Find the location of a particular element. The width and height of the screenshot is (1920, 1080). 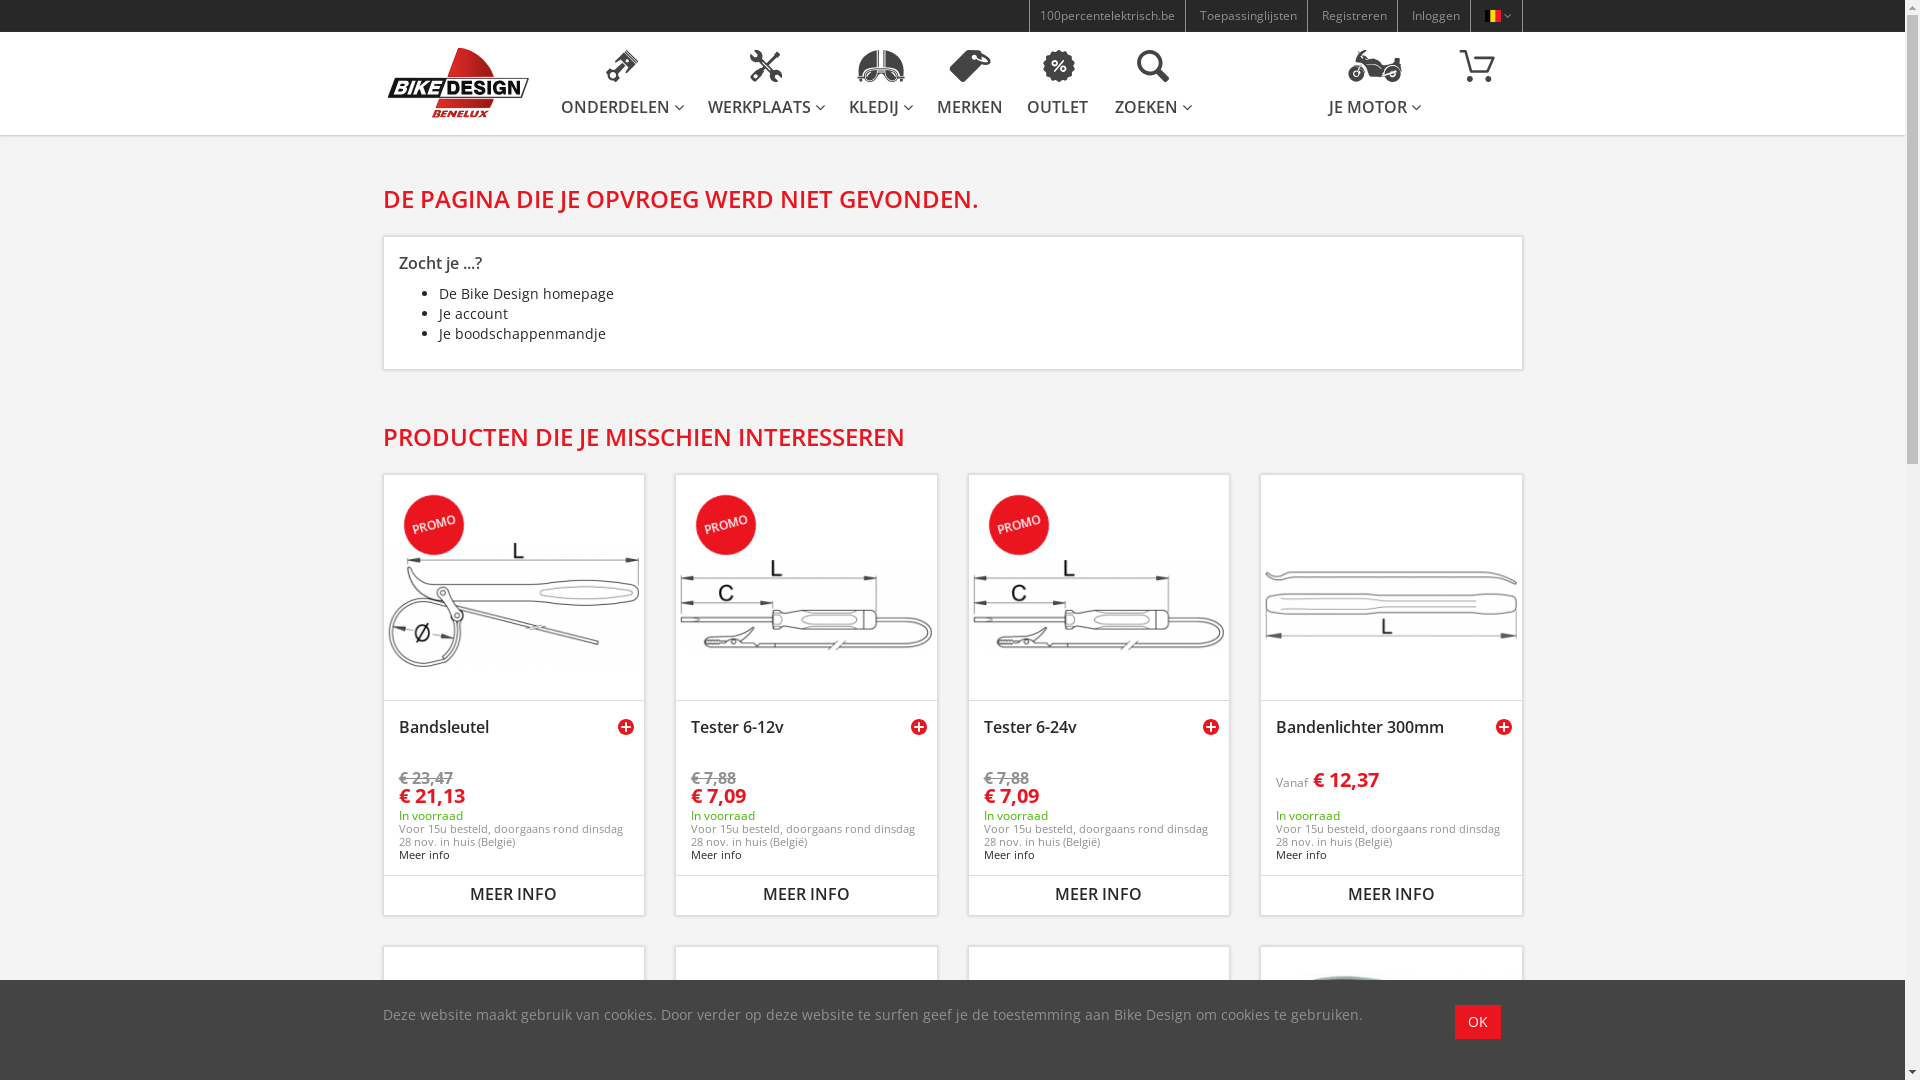

Meer info is located at coordinates (1302, 855).